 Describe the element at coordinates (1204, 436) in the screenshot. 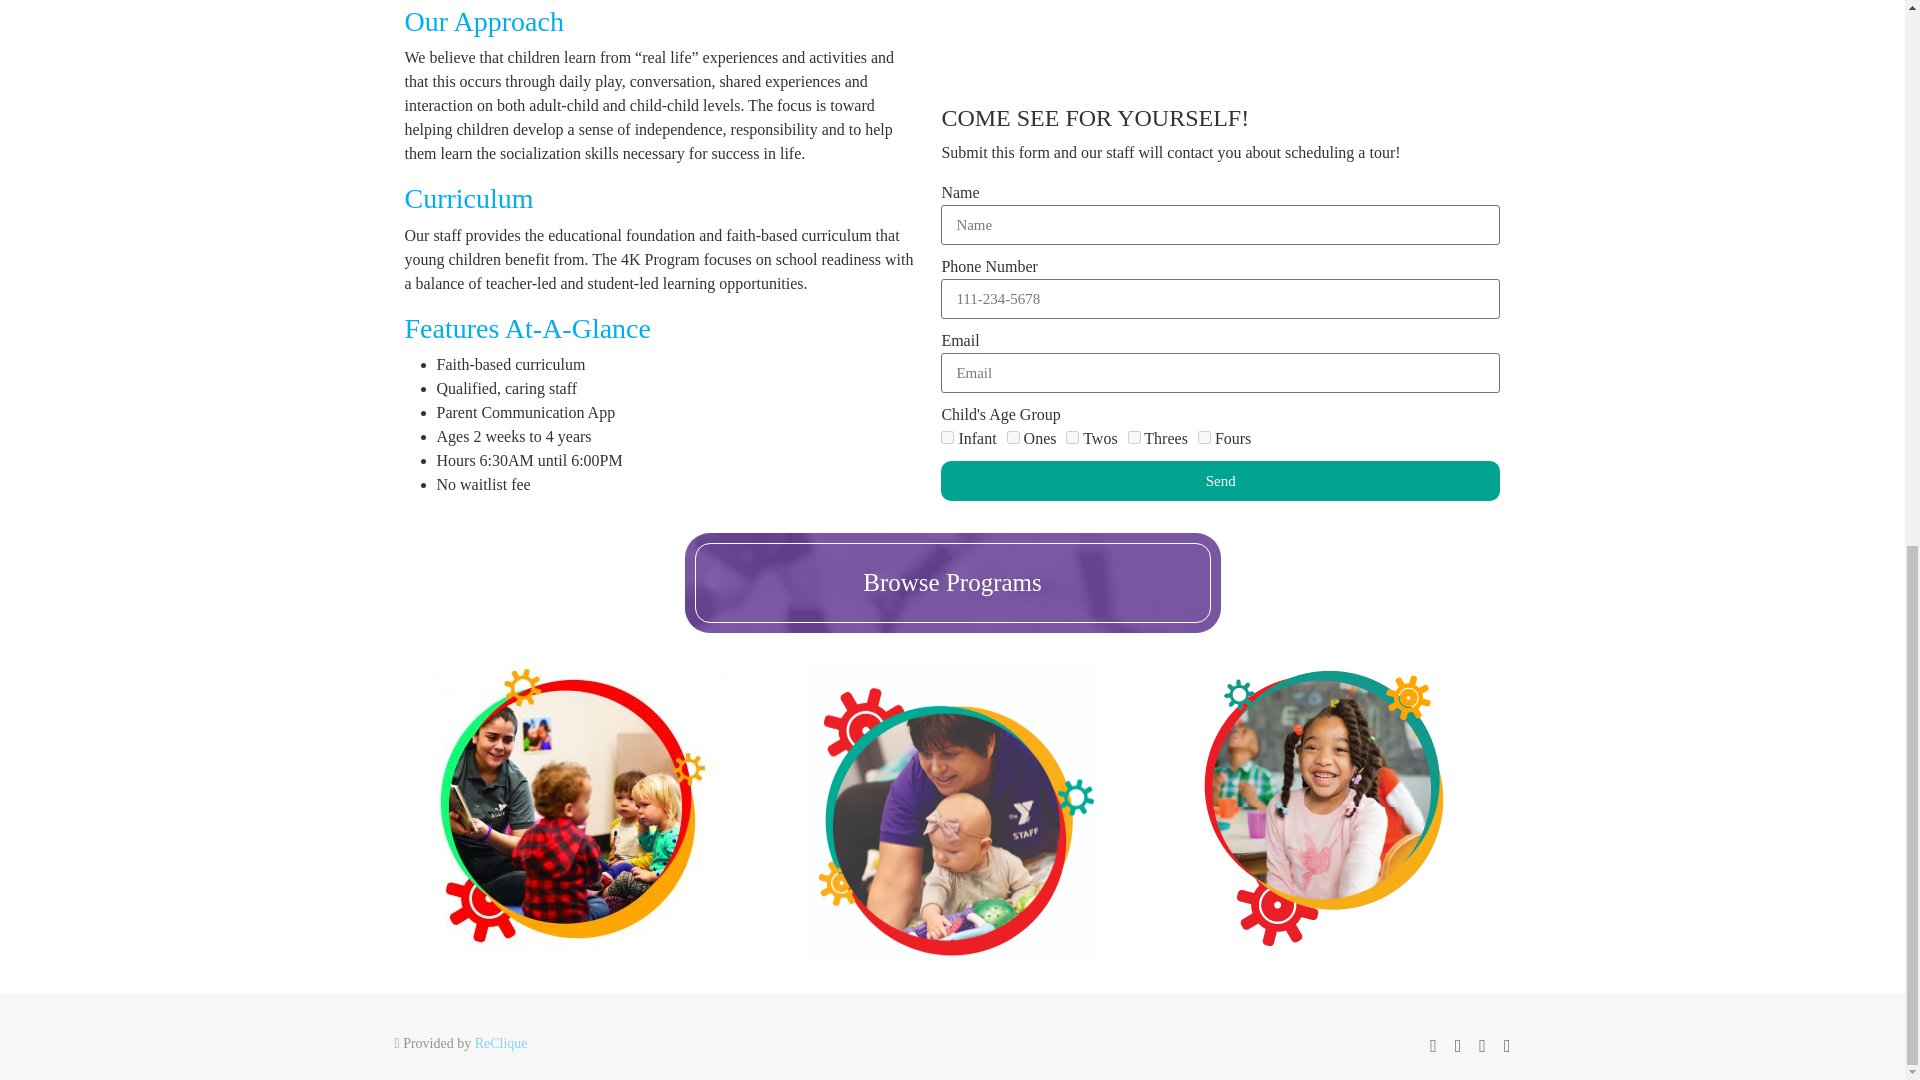

I see `Fours` at that location.